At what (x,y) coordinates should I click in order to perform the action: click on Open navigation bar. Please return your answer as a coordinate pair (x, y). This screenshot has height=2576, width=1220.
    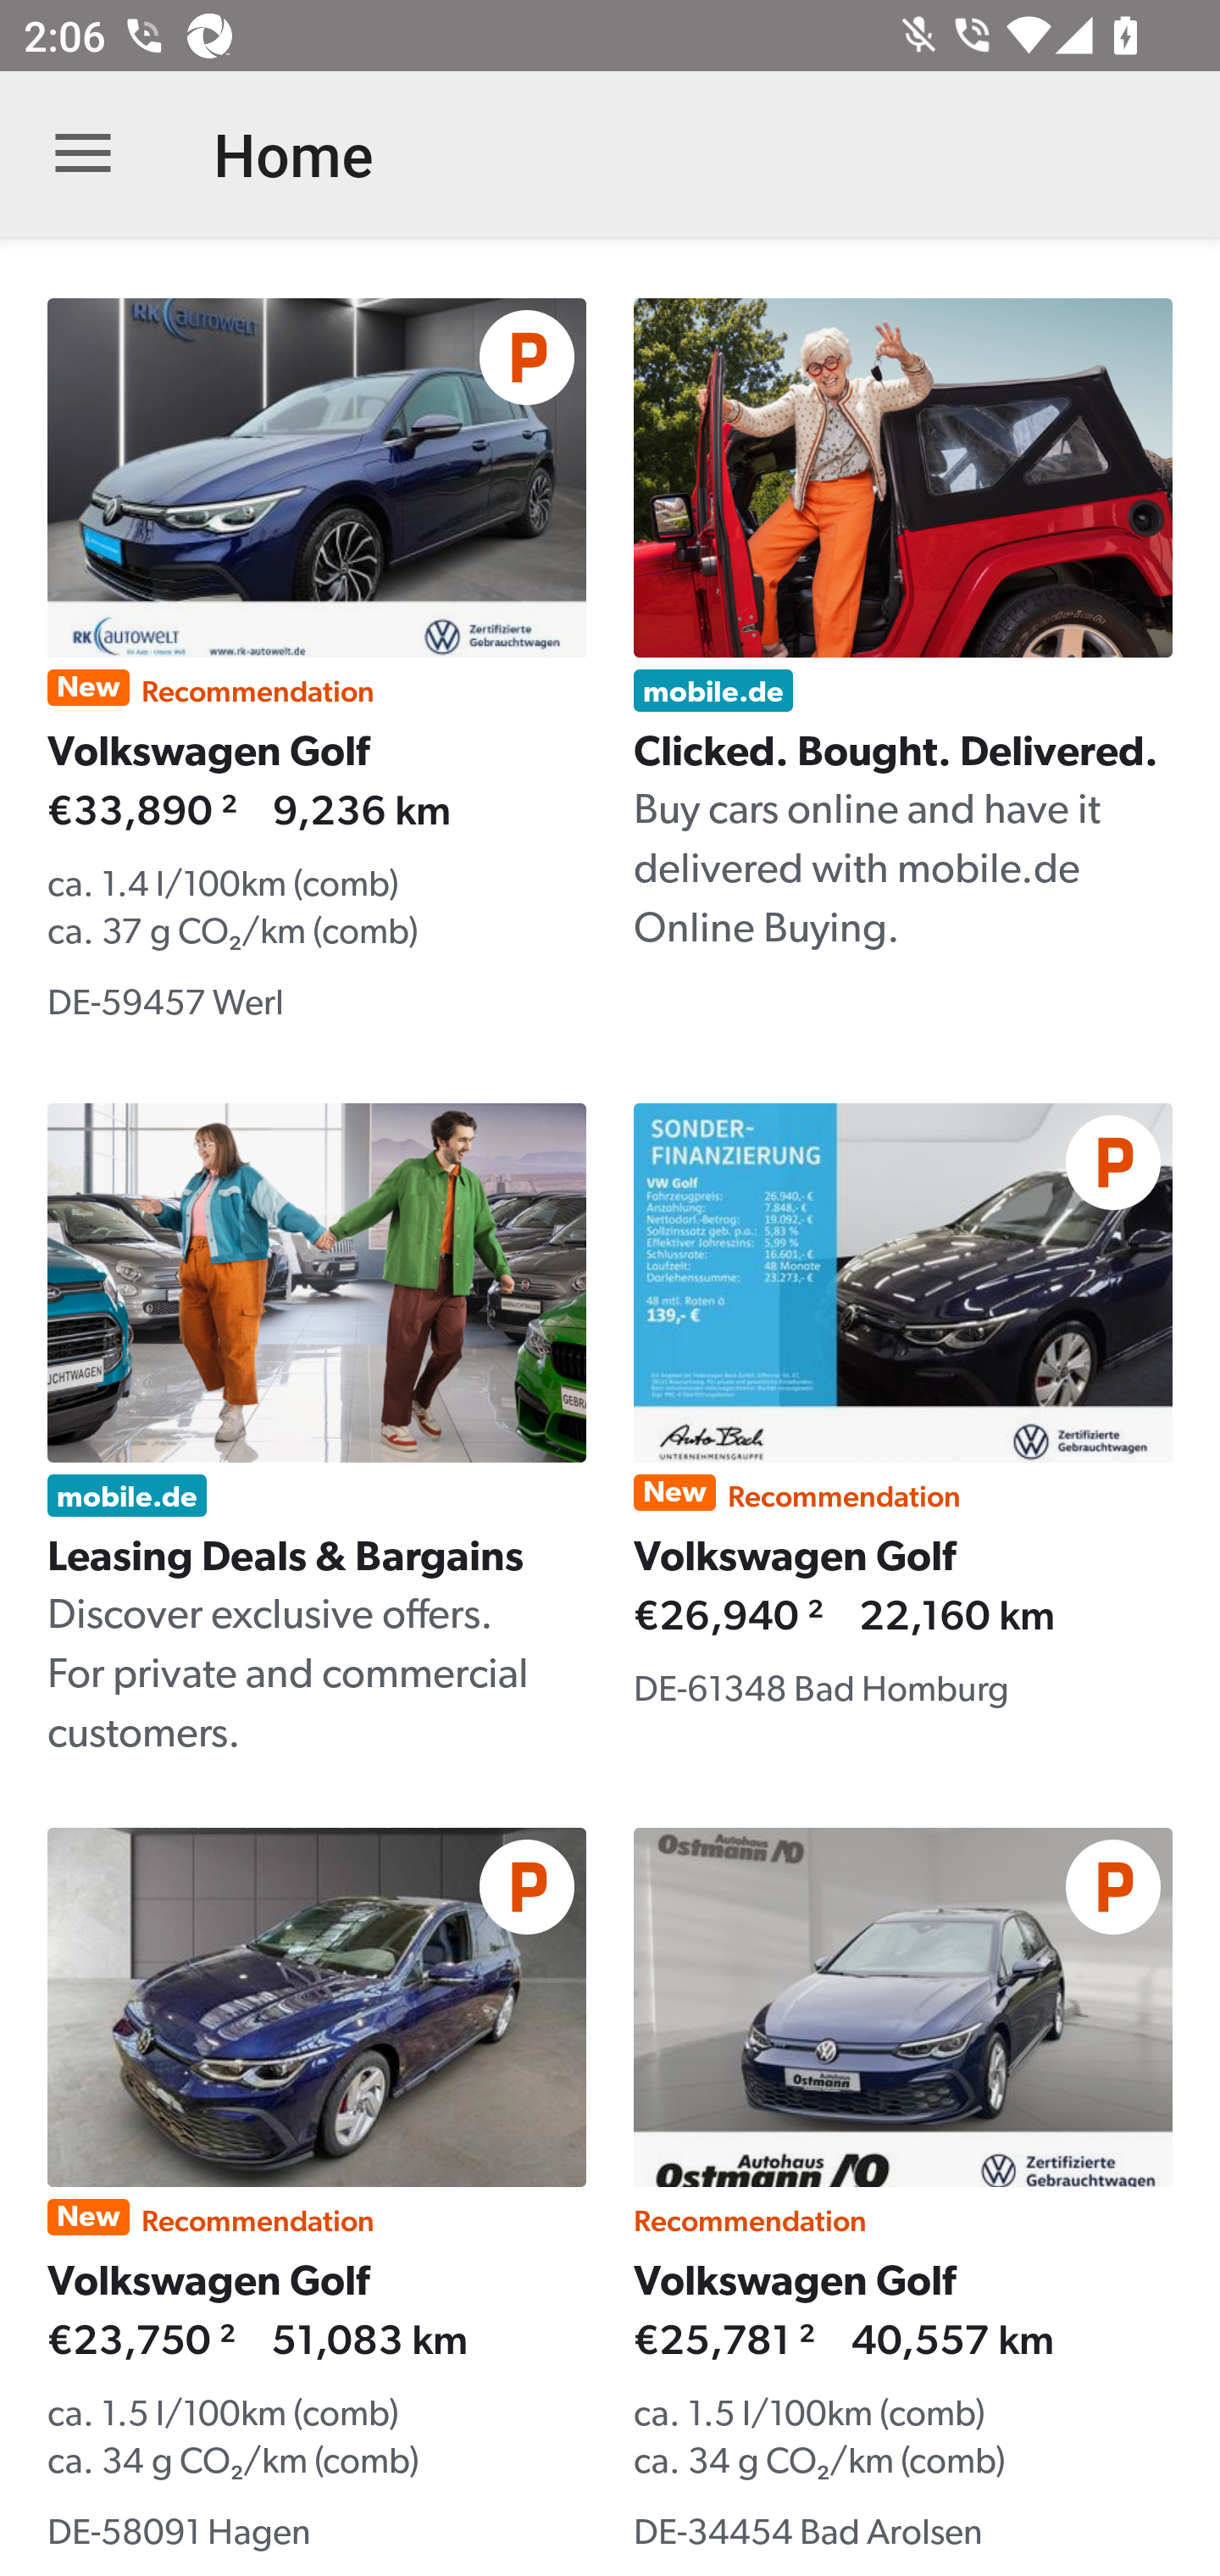
    Looking at the image, I should click on (83, 154).